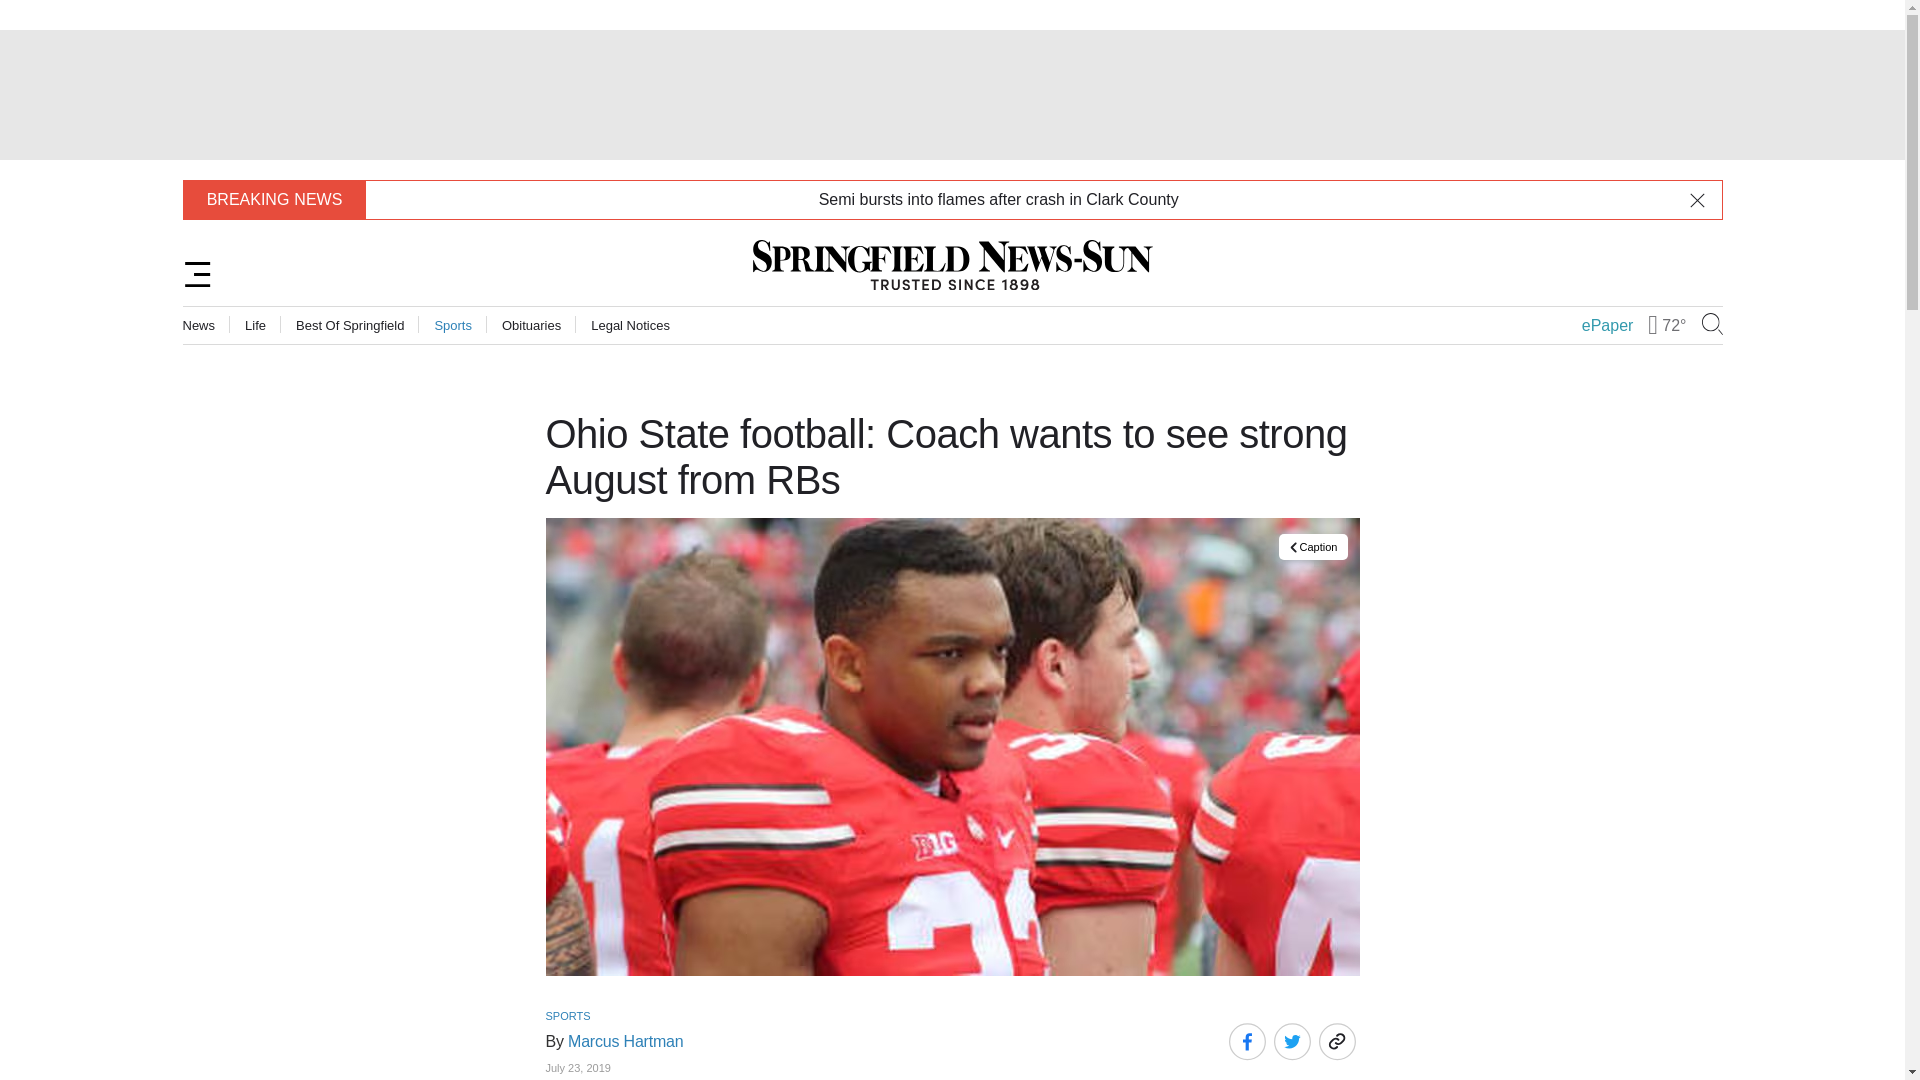 The image size is (1920, 1080). Describe the element at coordinates (198, 324) in the screenshot. I see `News` at that location.